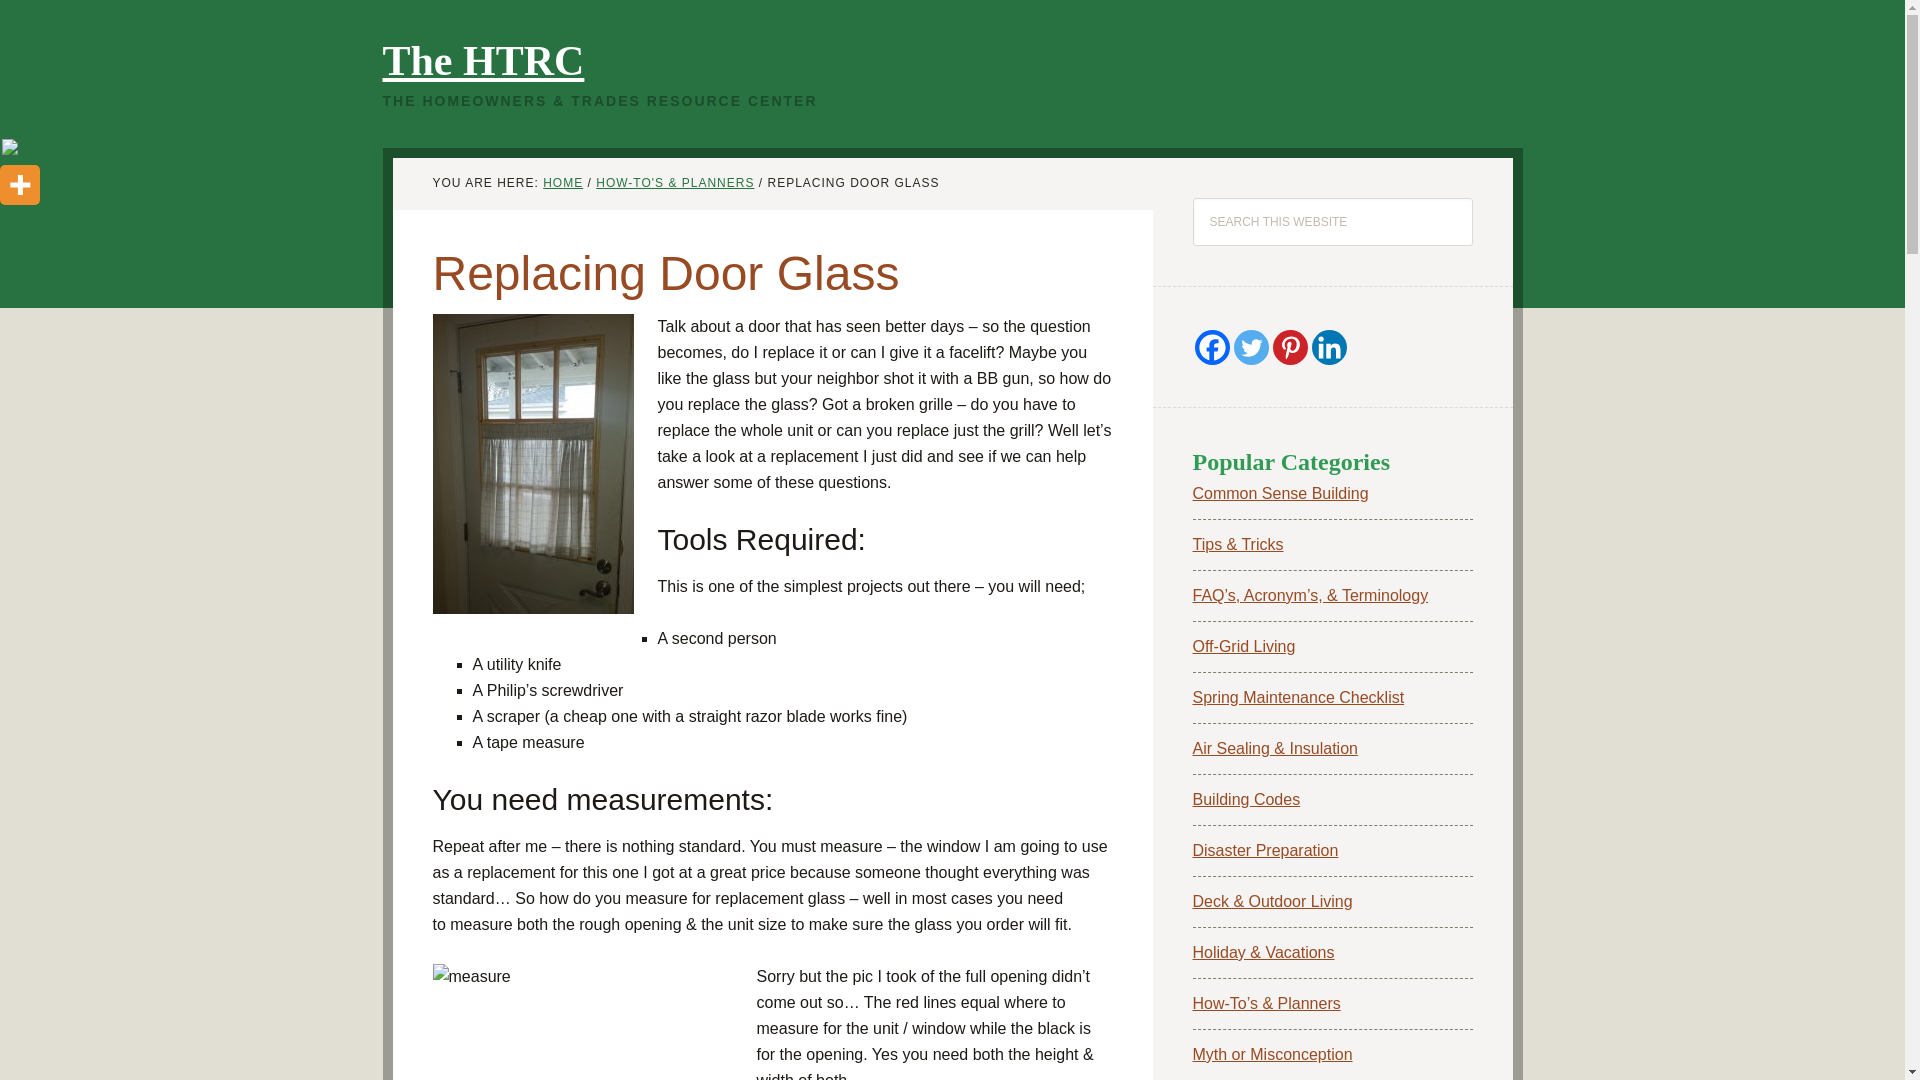 Image resolution: width=1920 pixels, height=1080 pixels. Describe the element at coordinates (1272, 1054) in the screenshot. I see `Myth or Misconception` at that location.